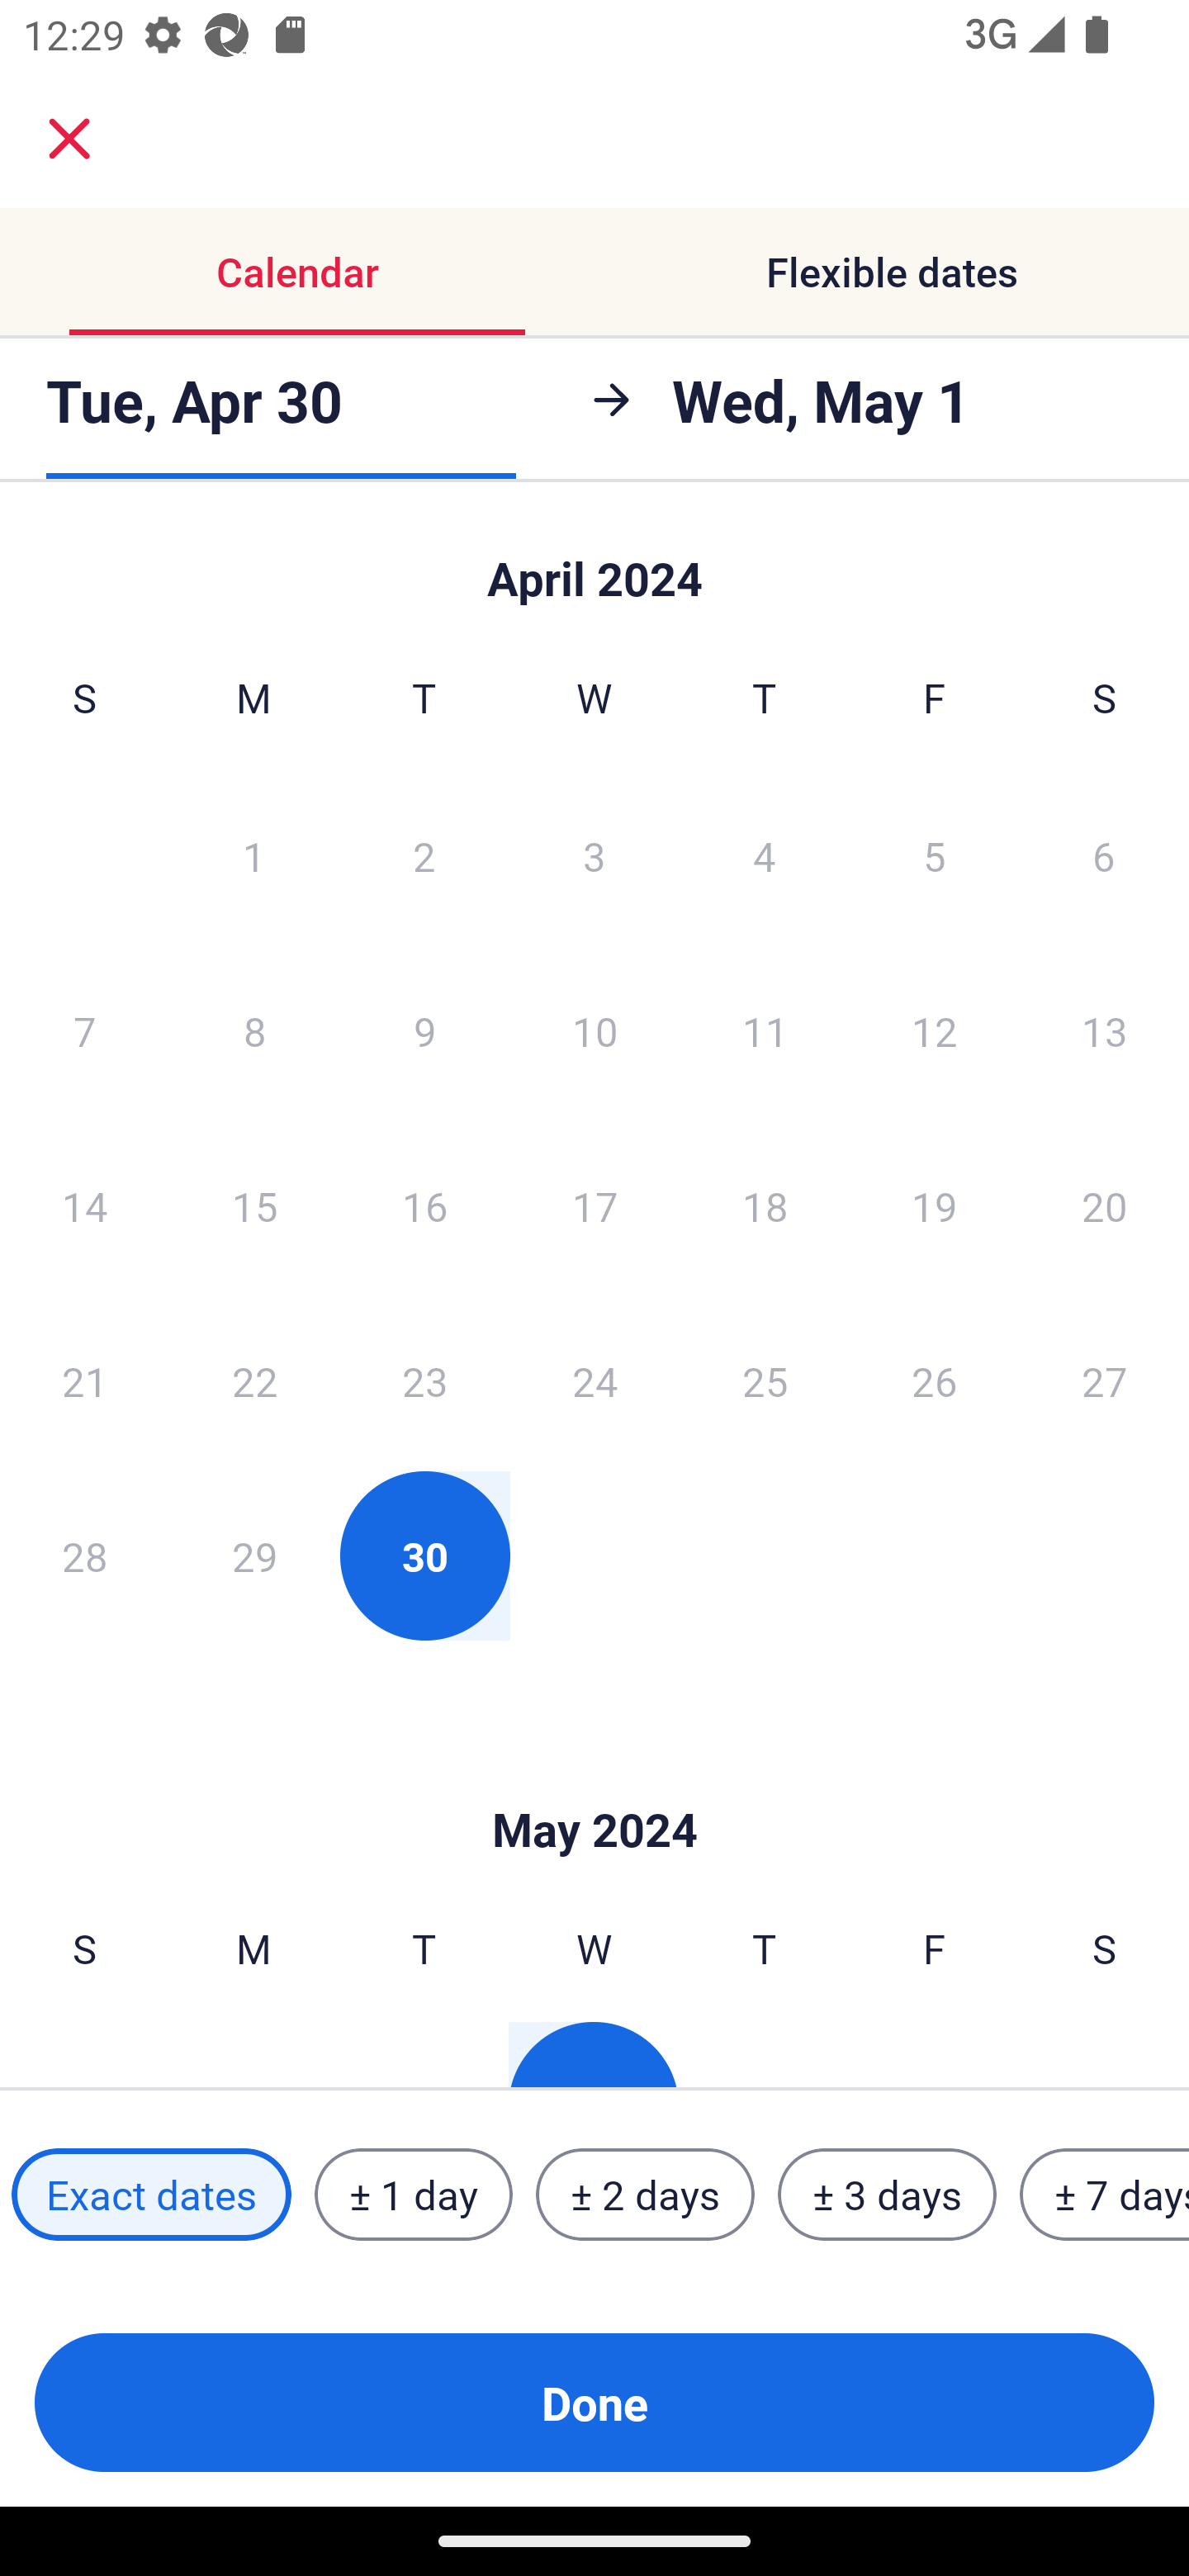  I want to click on 21 Sunday, April 21, 2024, so click(84, 1380).